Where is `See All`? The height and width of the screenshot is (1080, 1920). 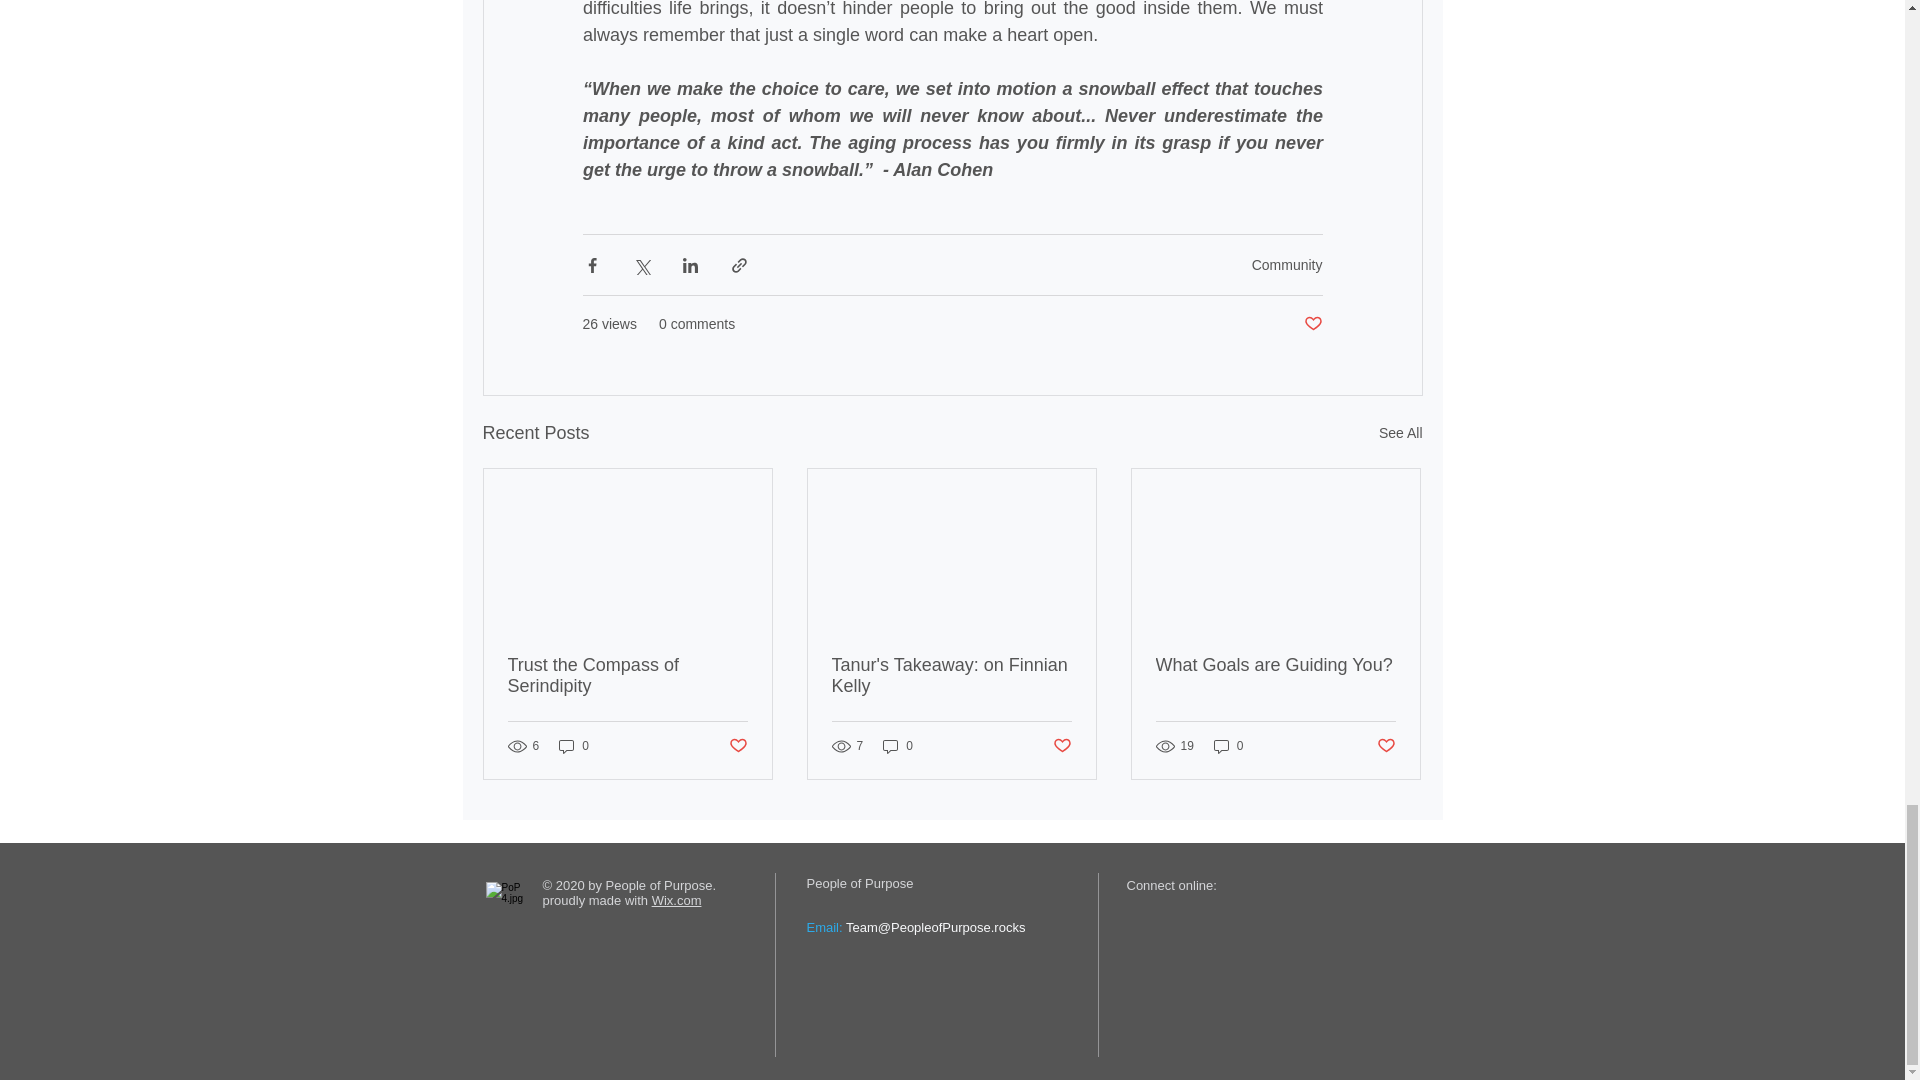 See All is located at coordinates (1400, 434).